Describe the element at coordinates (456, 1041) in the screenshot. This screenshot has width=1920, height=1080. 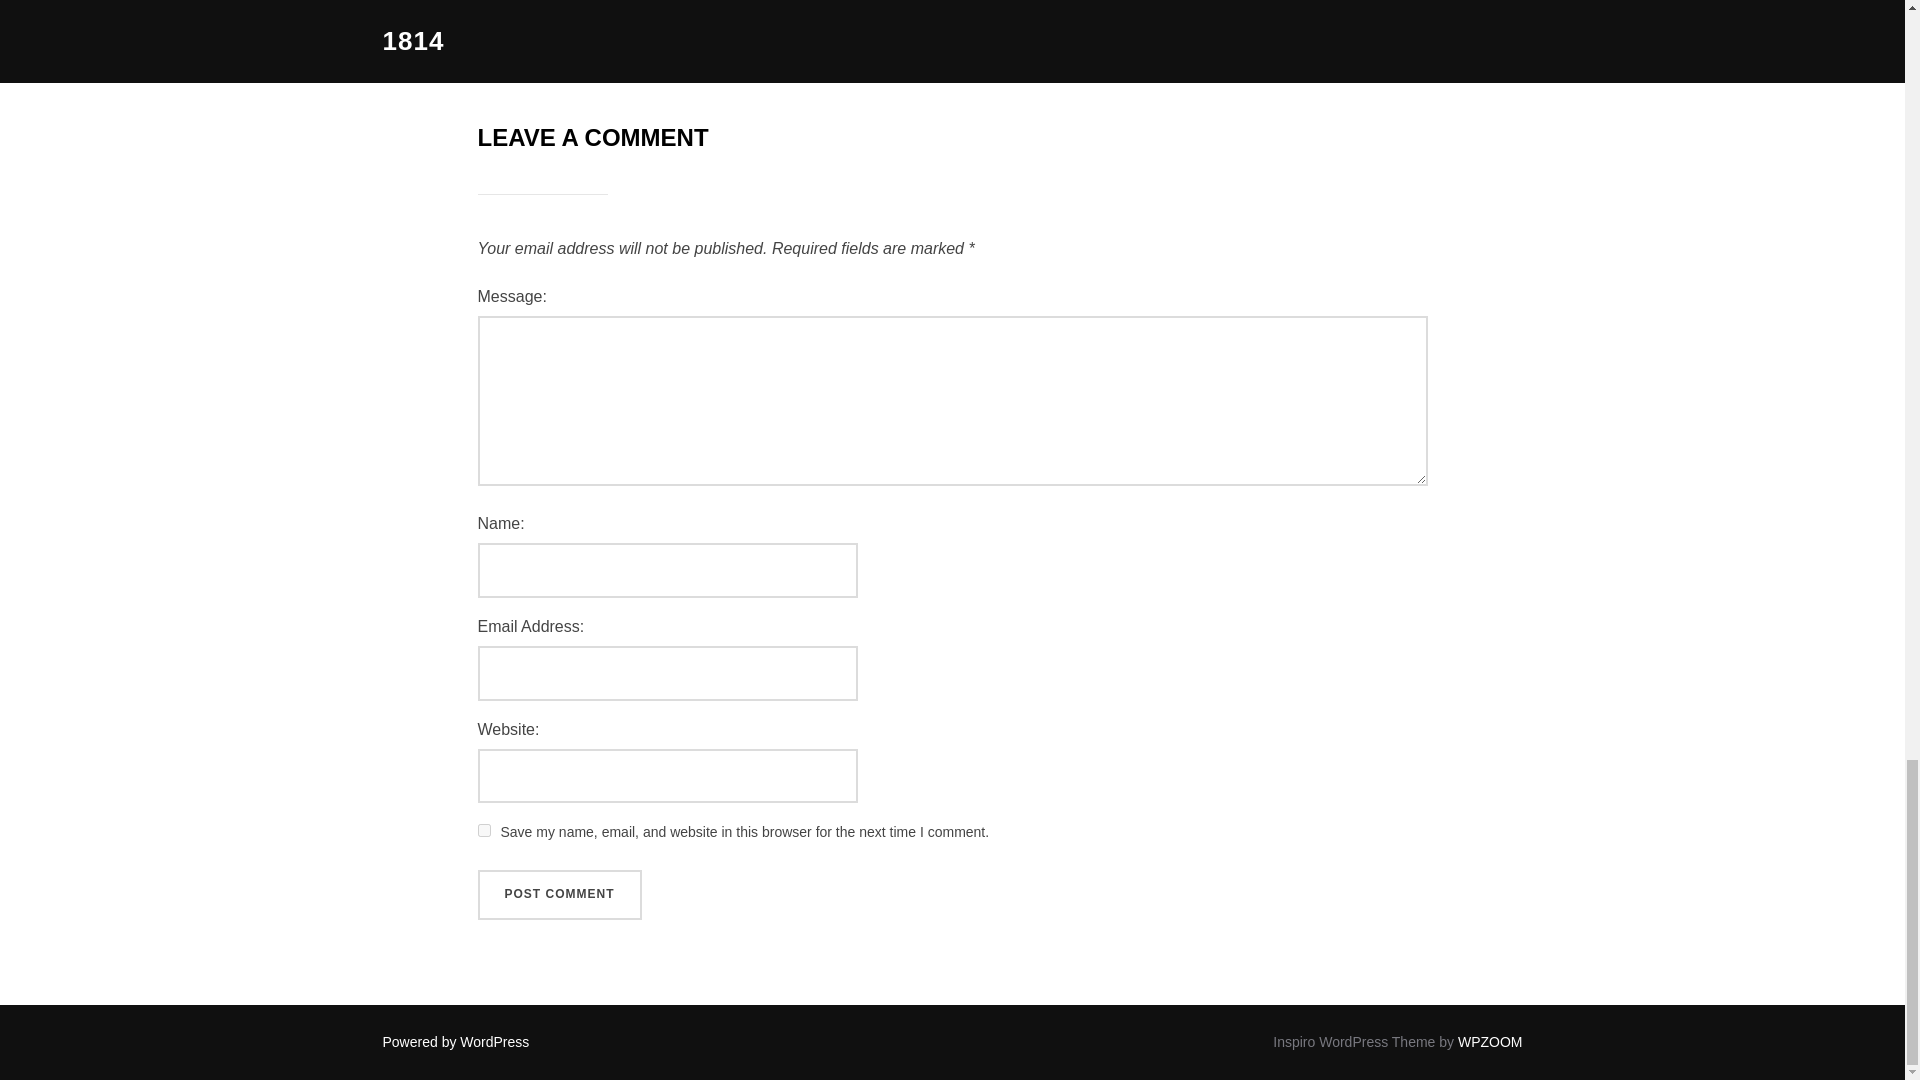
I see `Powered by WordPress` at that location.